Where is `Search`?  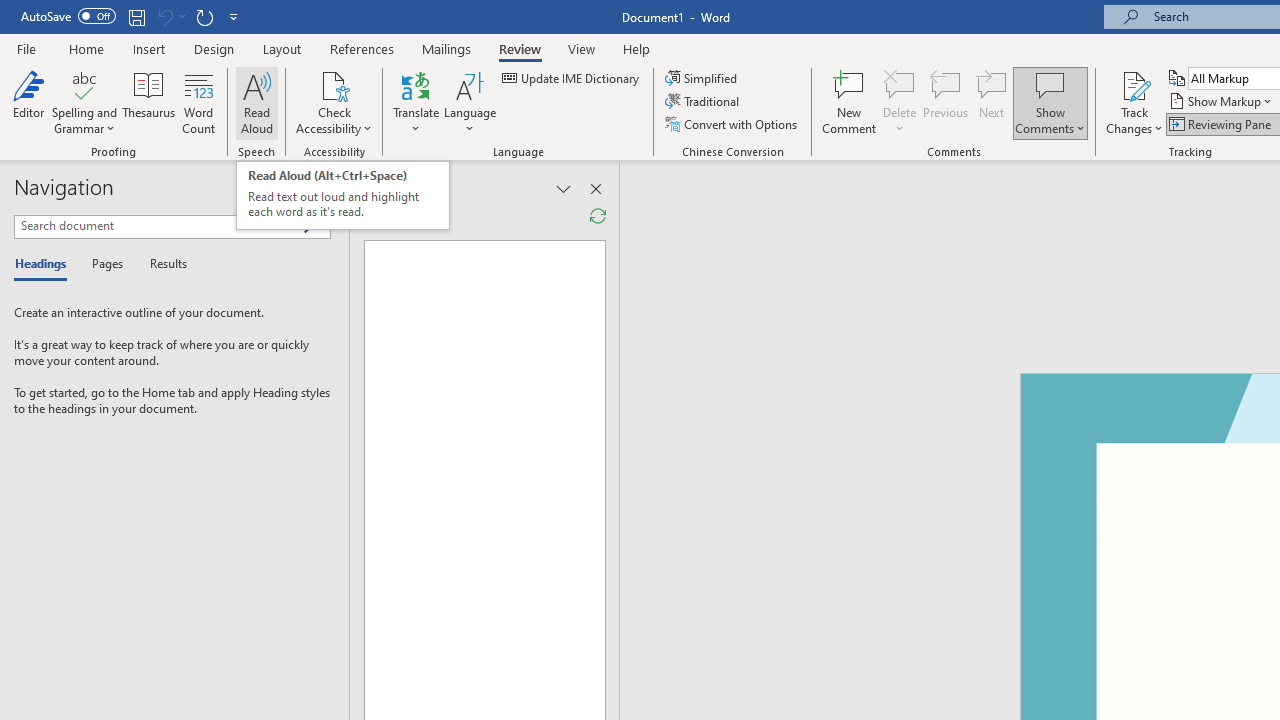 Search is located at coordinates (311, 227).